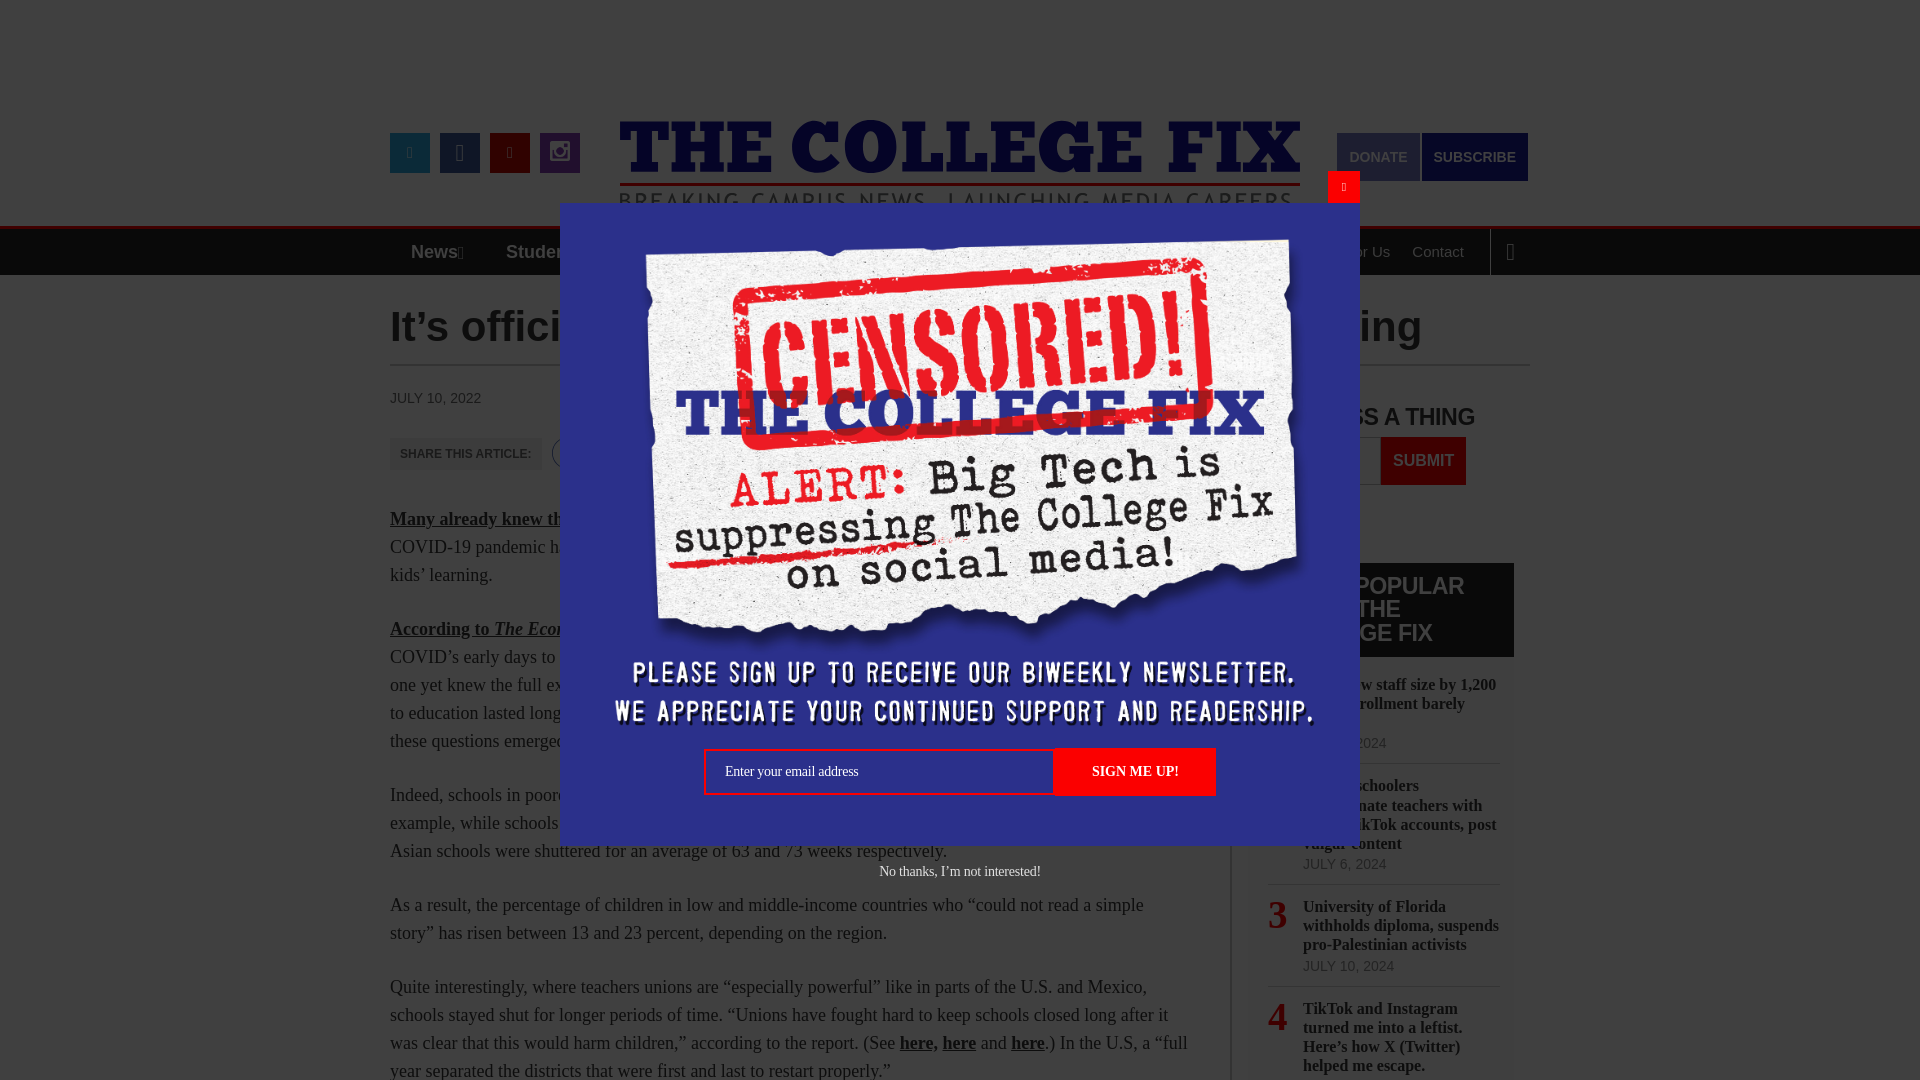 The height and width of the screenshot is (1080, 1920). I want to click on SUBSCRIBE, so click(1475, 156).